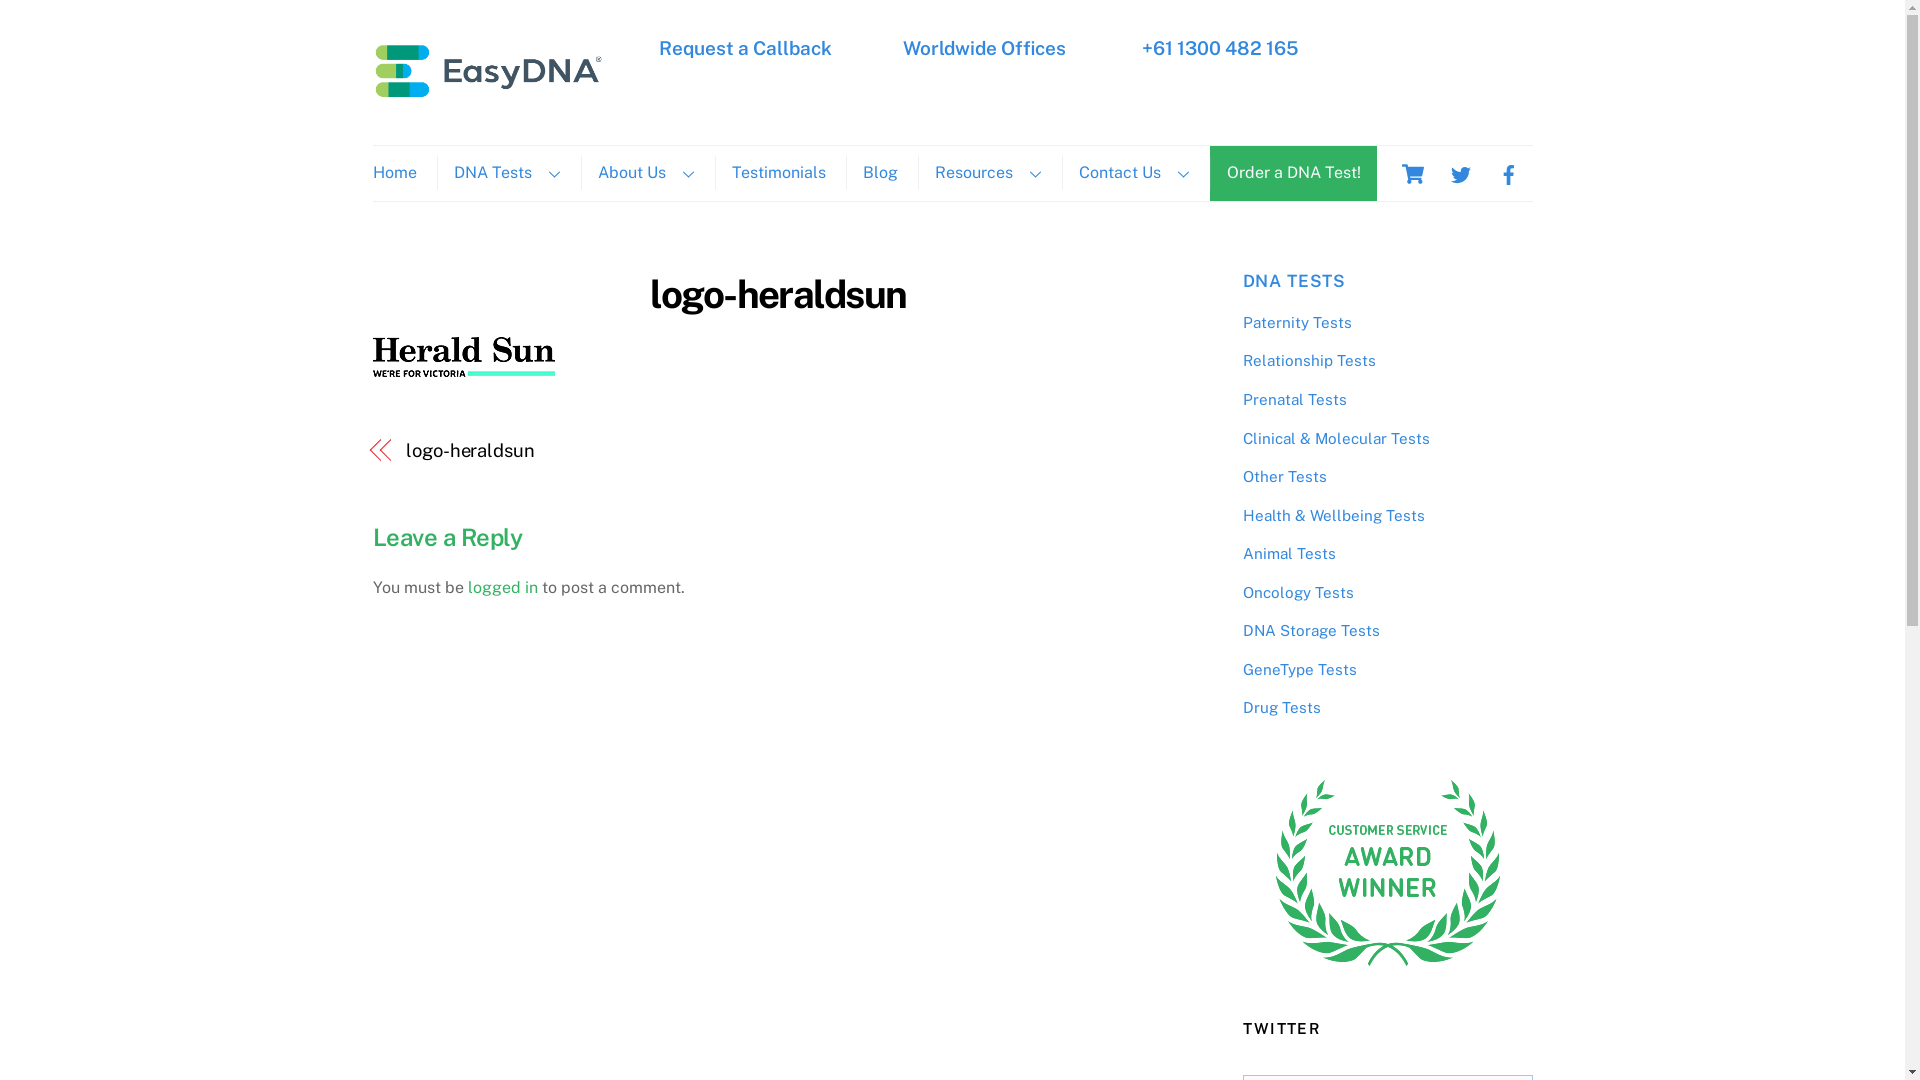  What do you see at coordinates (506, 172) in the screenshot?
I see `DNA Tests` at bounding box center [506, 172].